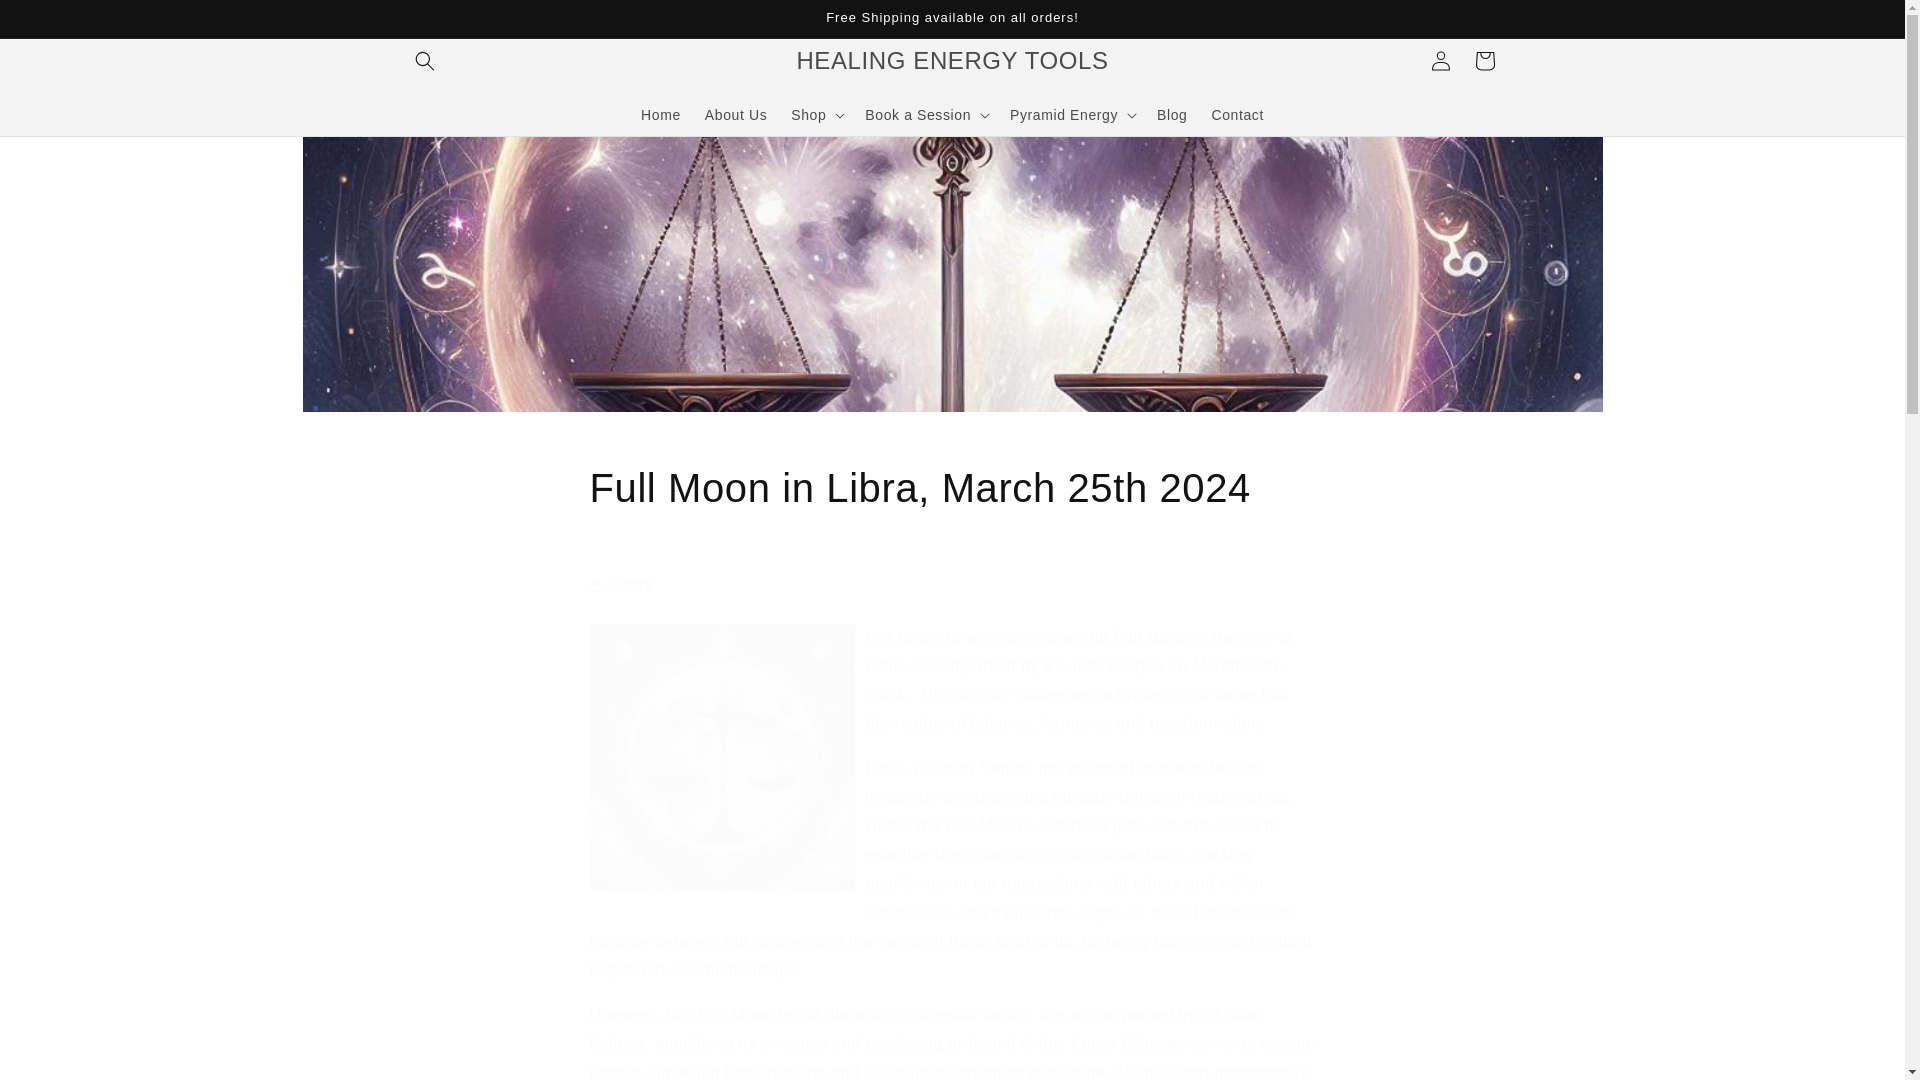 Image resolution: width=1920 pixels, height=1080 pixels. I want to click on Skip to content, so click(60, 23).